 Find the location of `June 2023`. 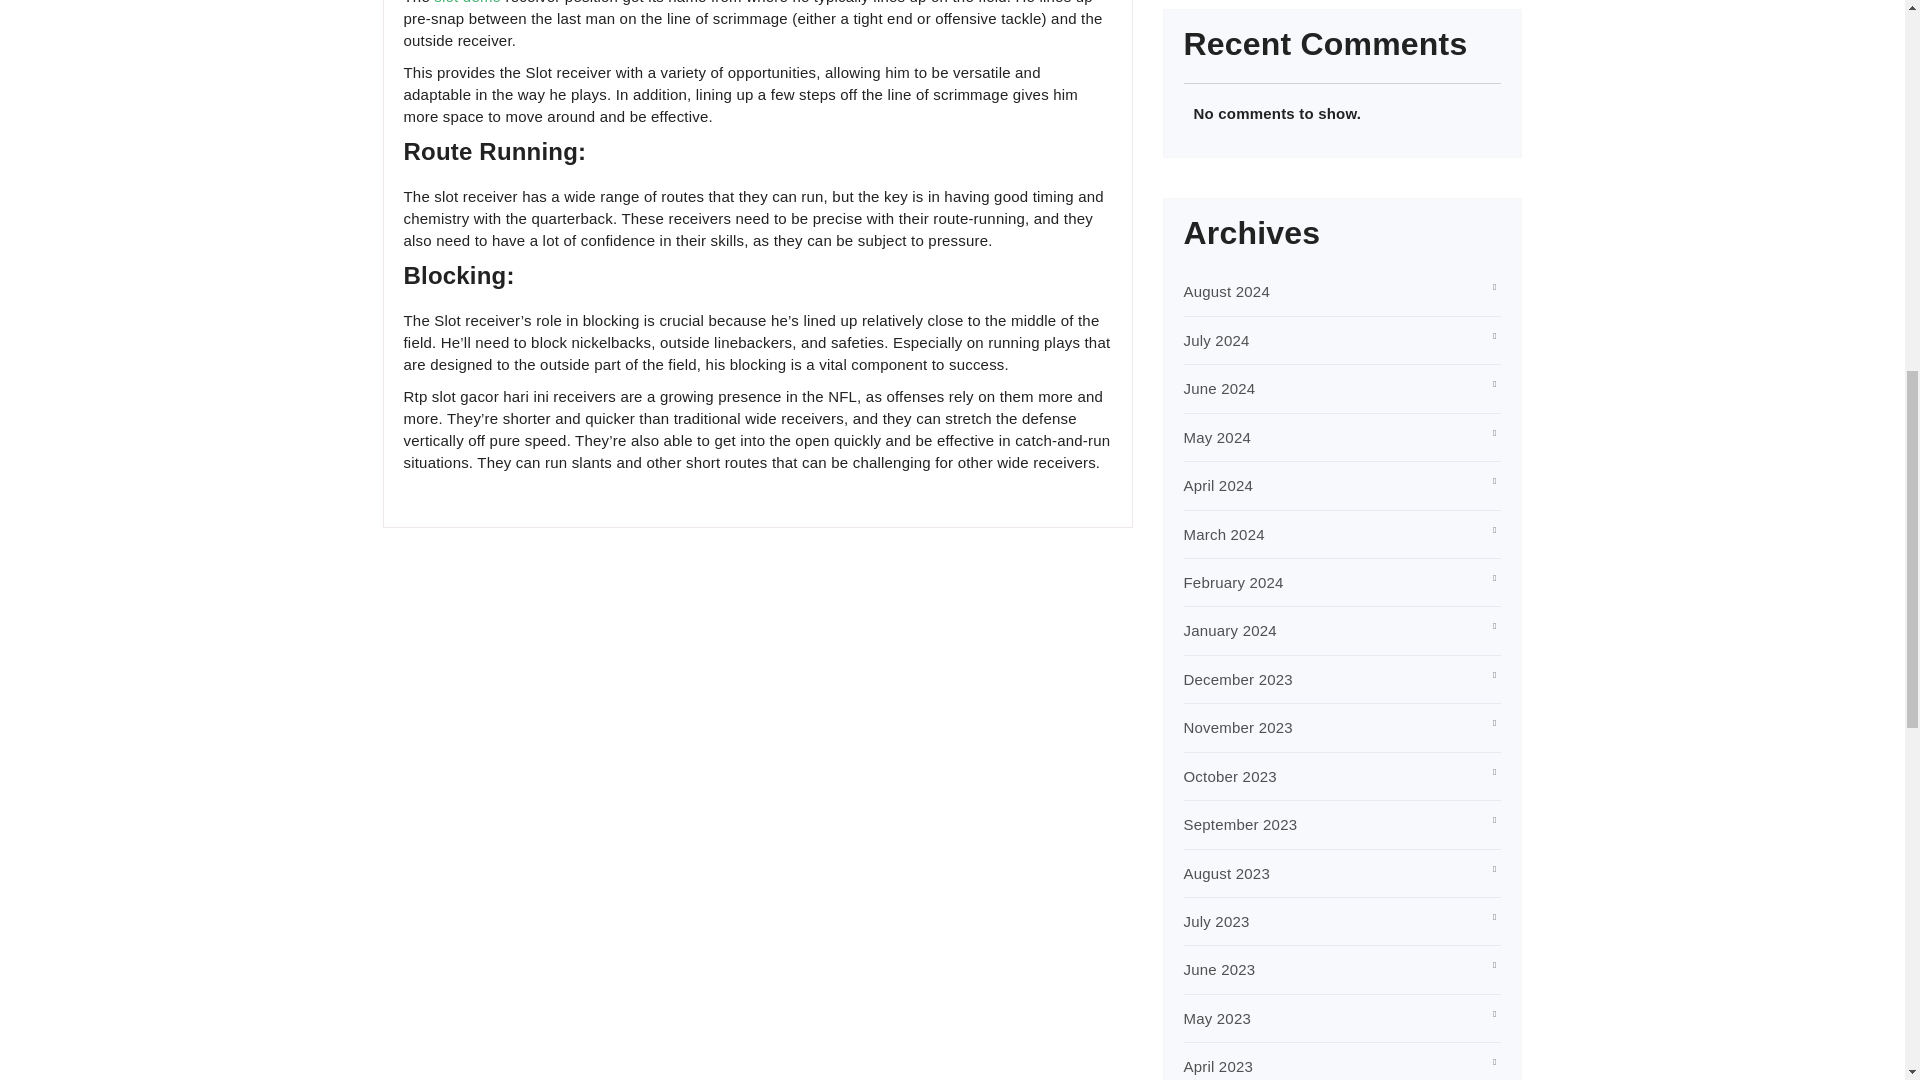

June 2023 is located at coordinates (1220, 970).